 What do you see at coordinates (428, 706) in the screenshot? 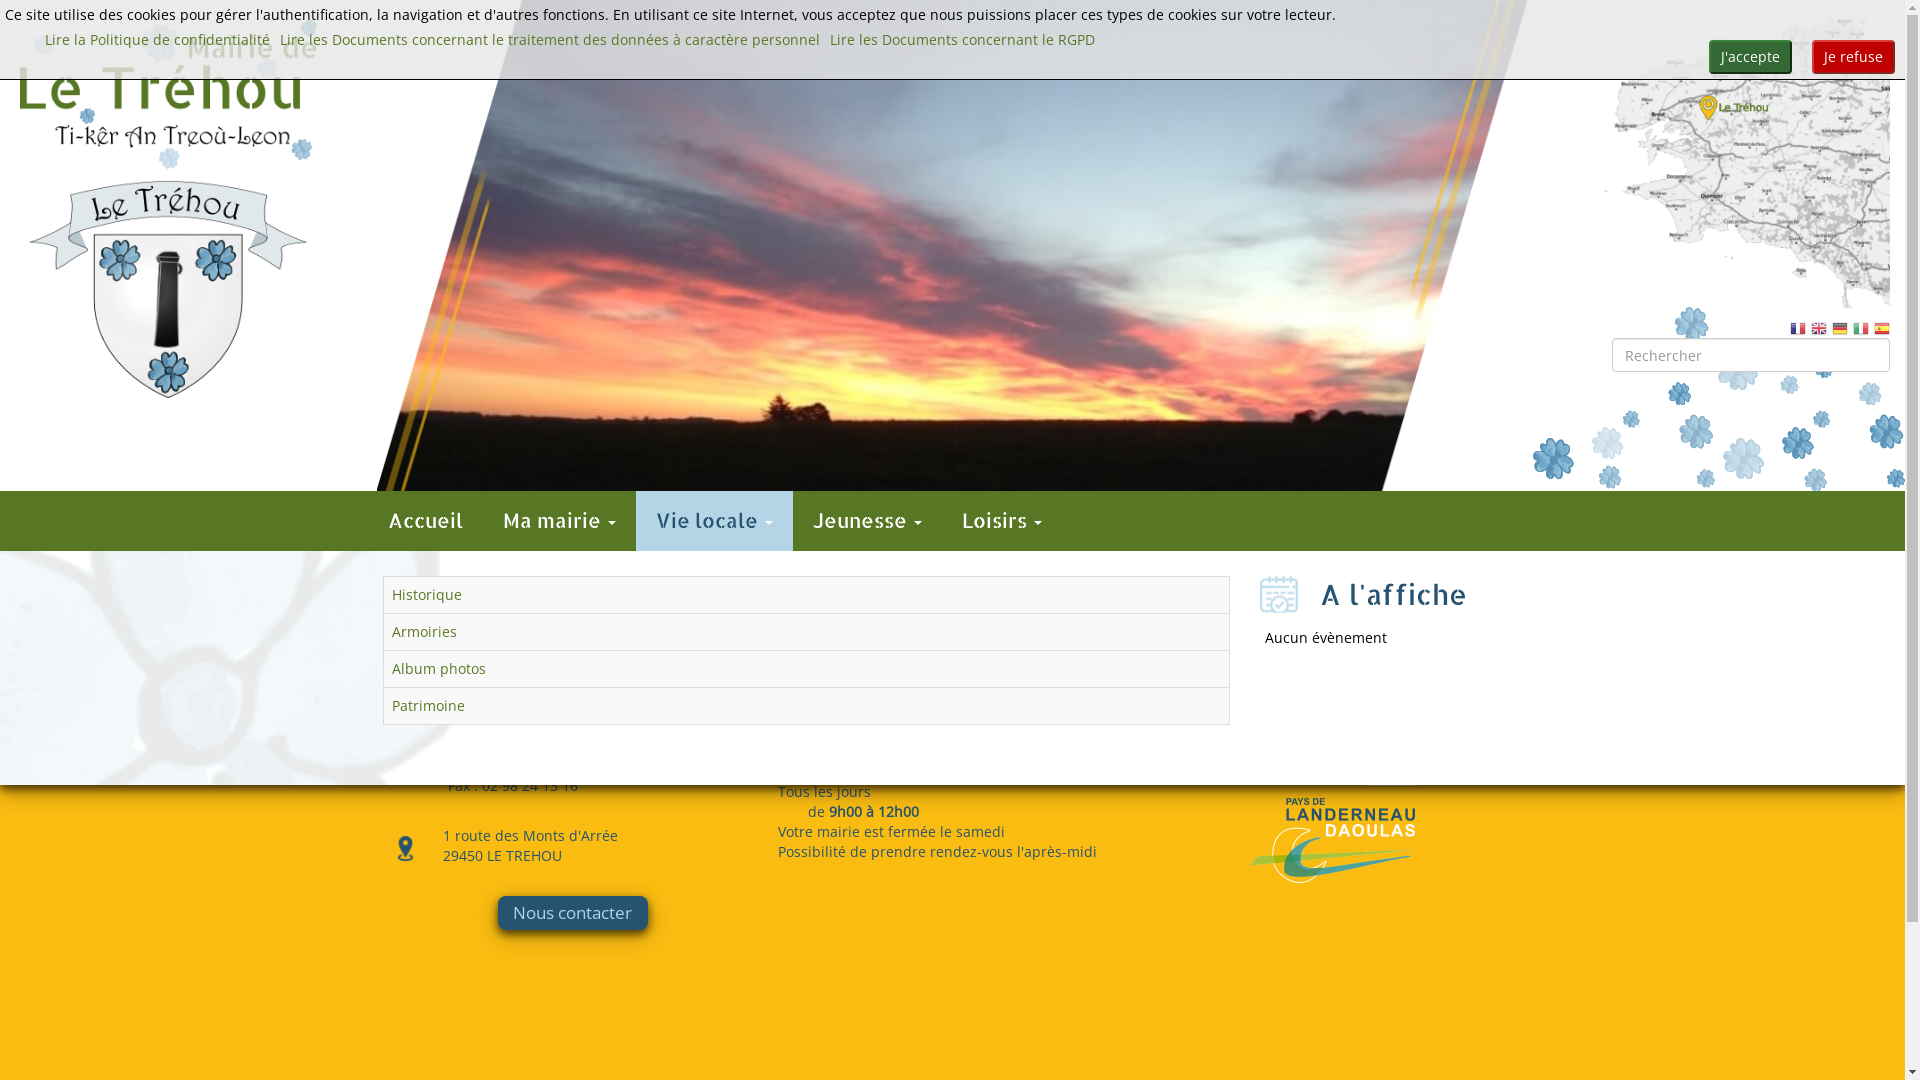
I see `Patrimoine` at bounding box center [428, 706].